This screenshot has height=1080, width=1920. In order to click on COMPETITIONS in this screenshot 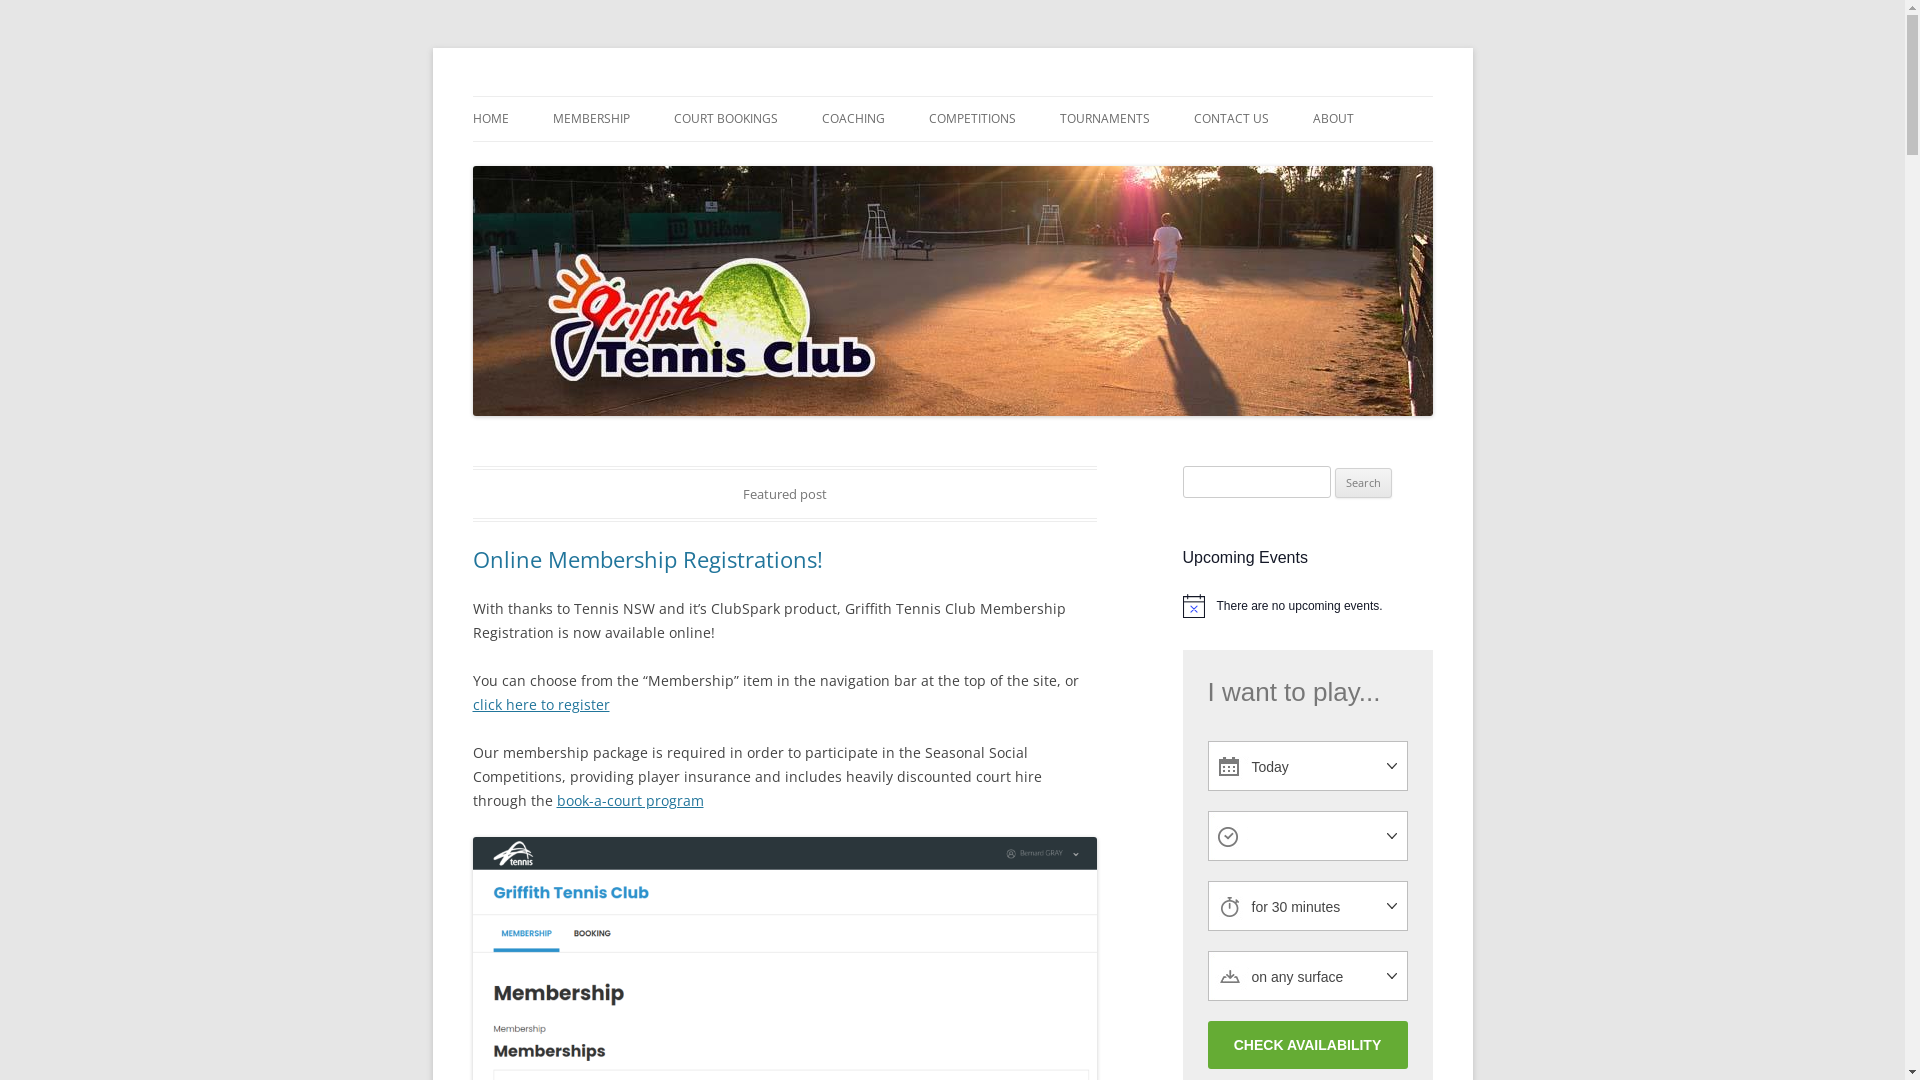, I will do `click(972, 119)`.